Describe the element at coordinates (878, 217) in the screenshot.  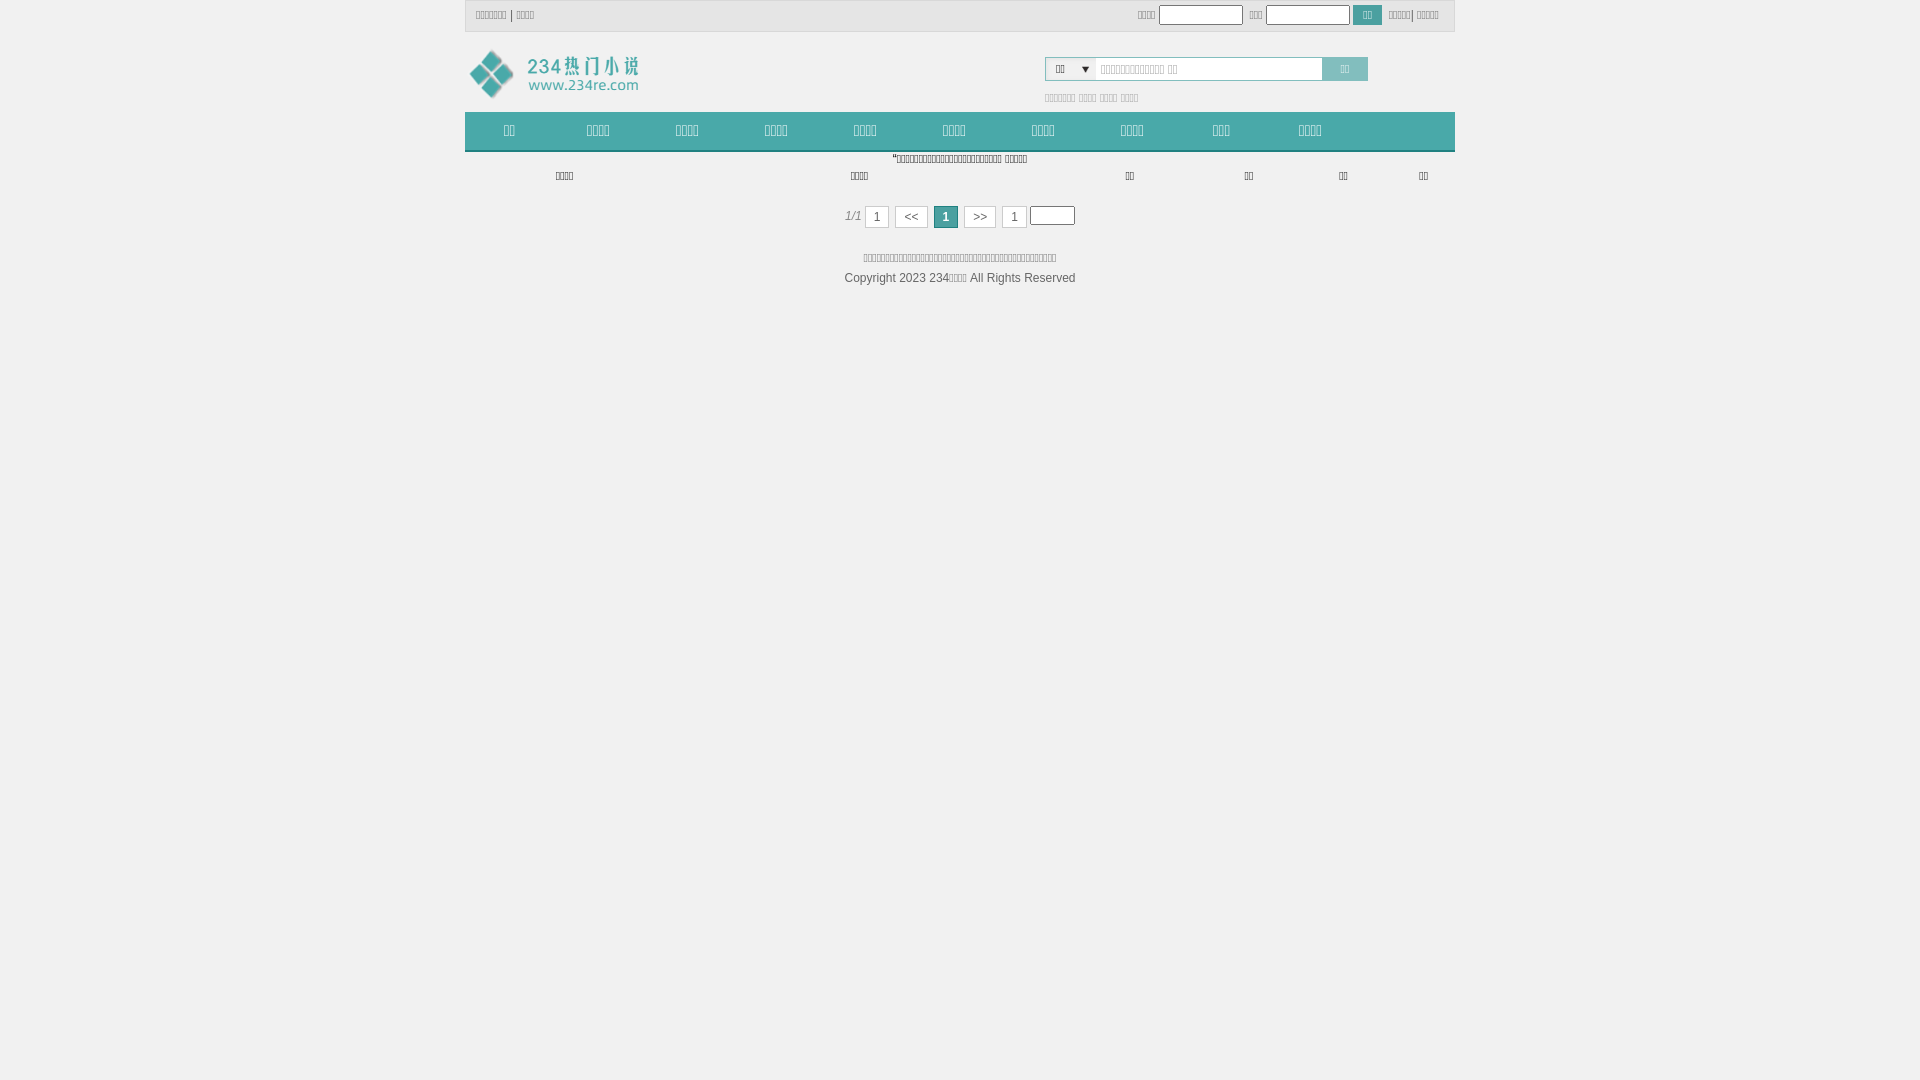
I see `1` at that location.